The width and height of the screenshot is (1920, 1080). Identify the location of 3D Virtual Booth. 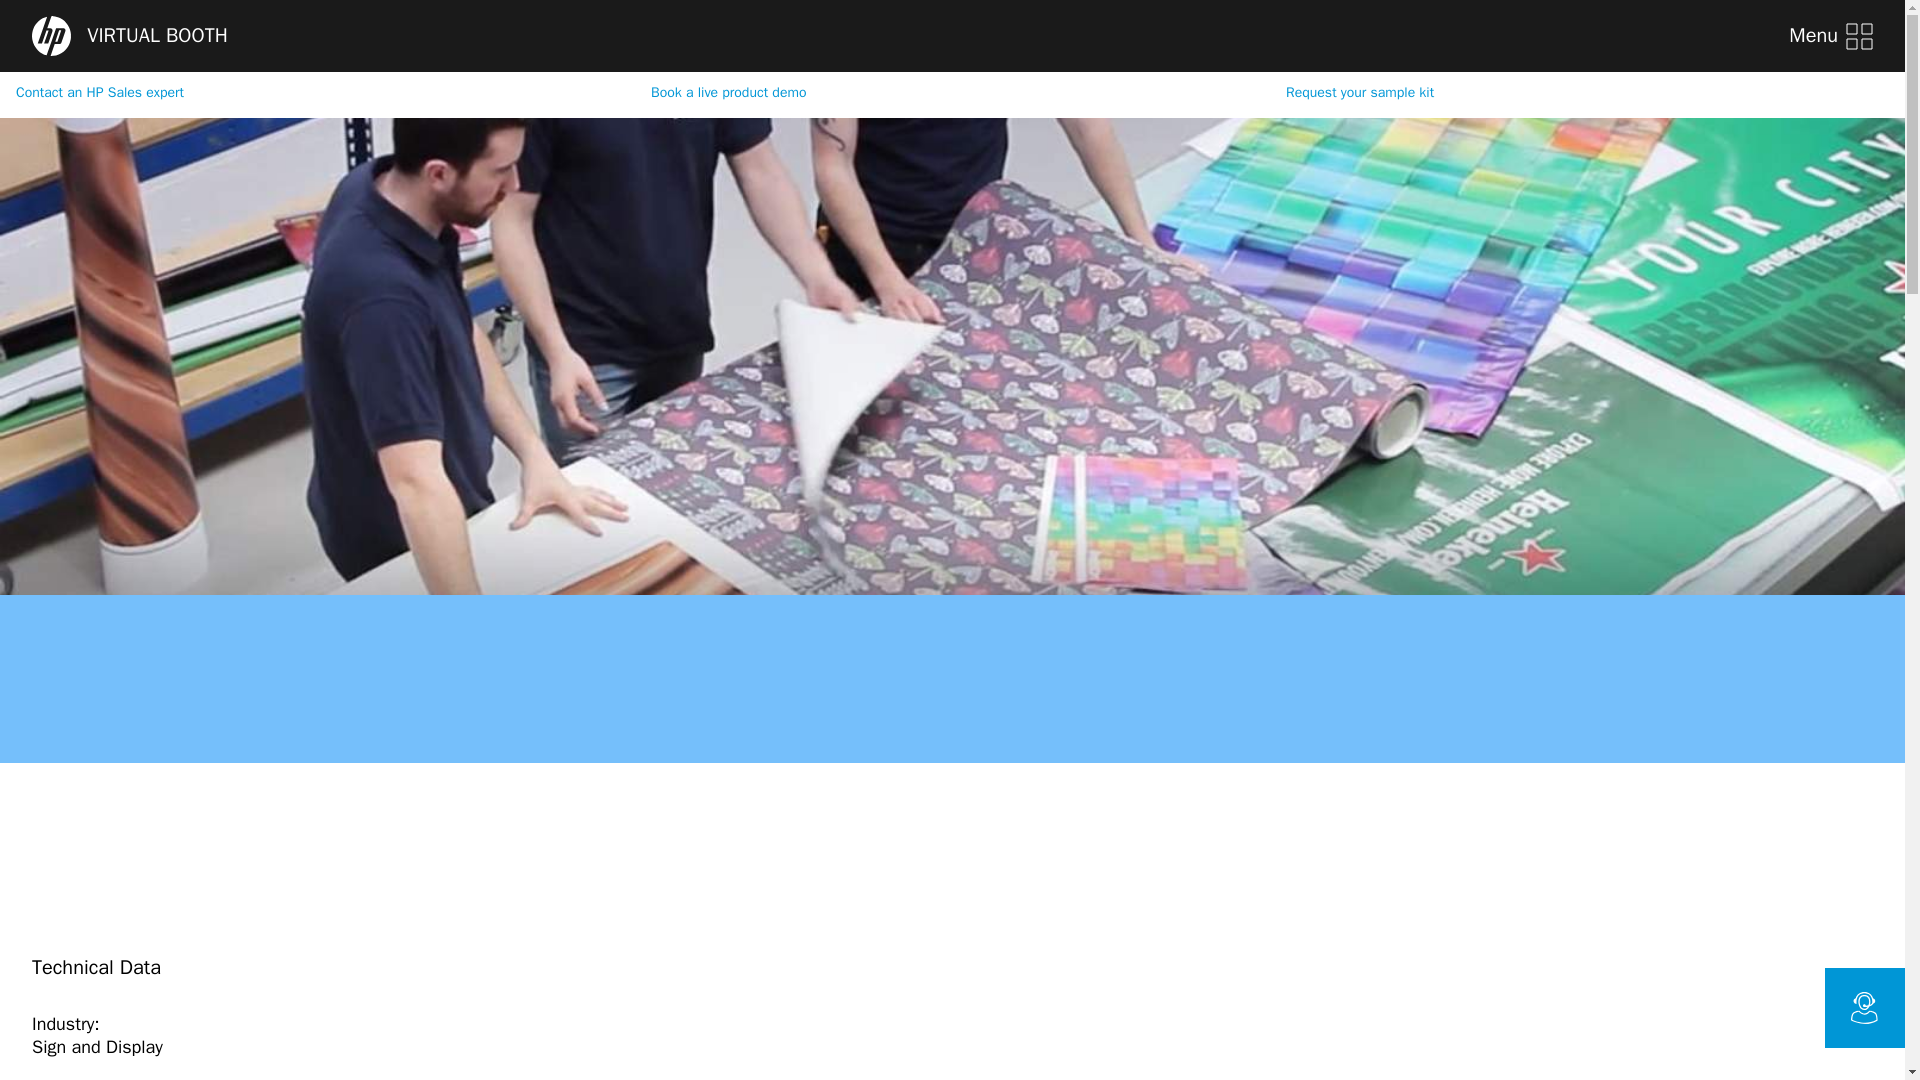
(157, 22).